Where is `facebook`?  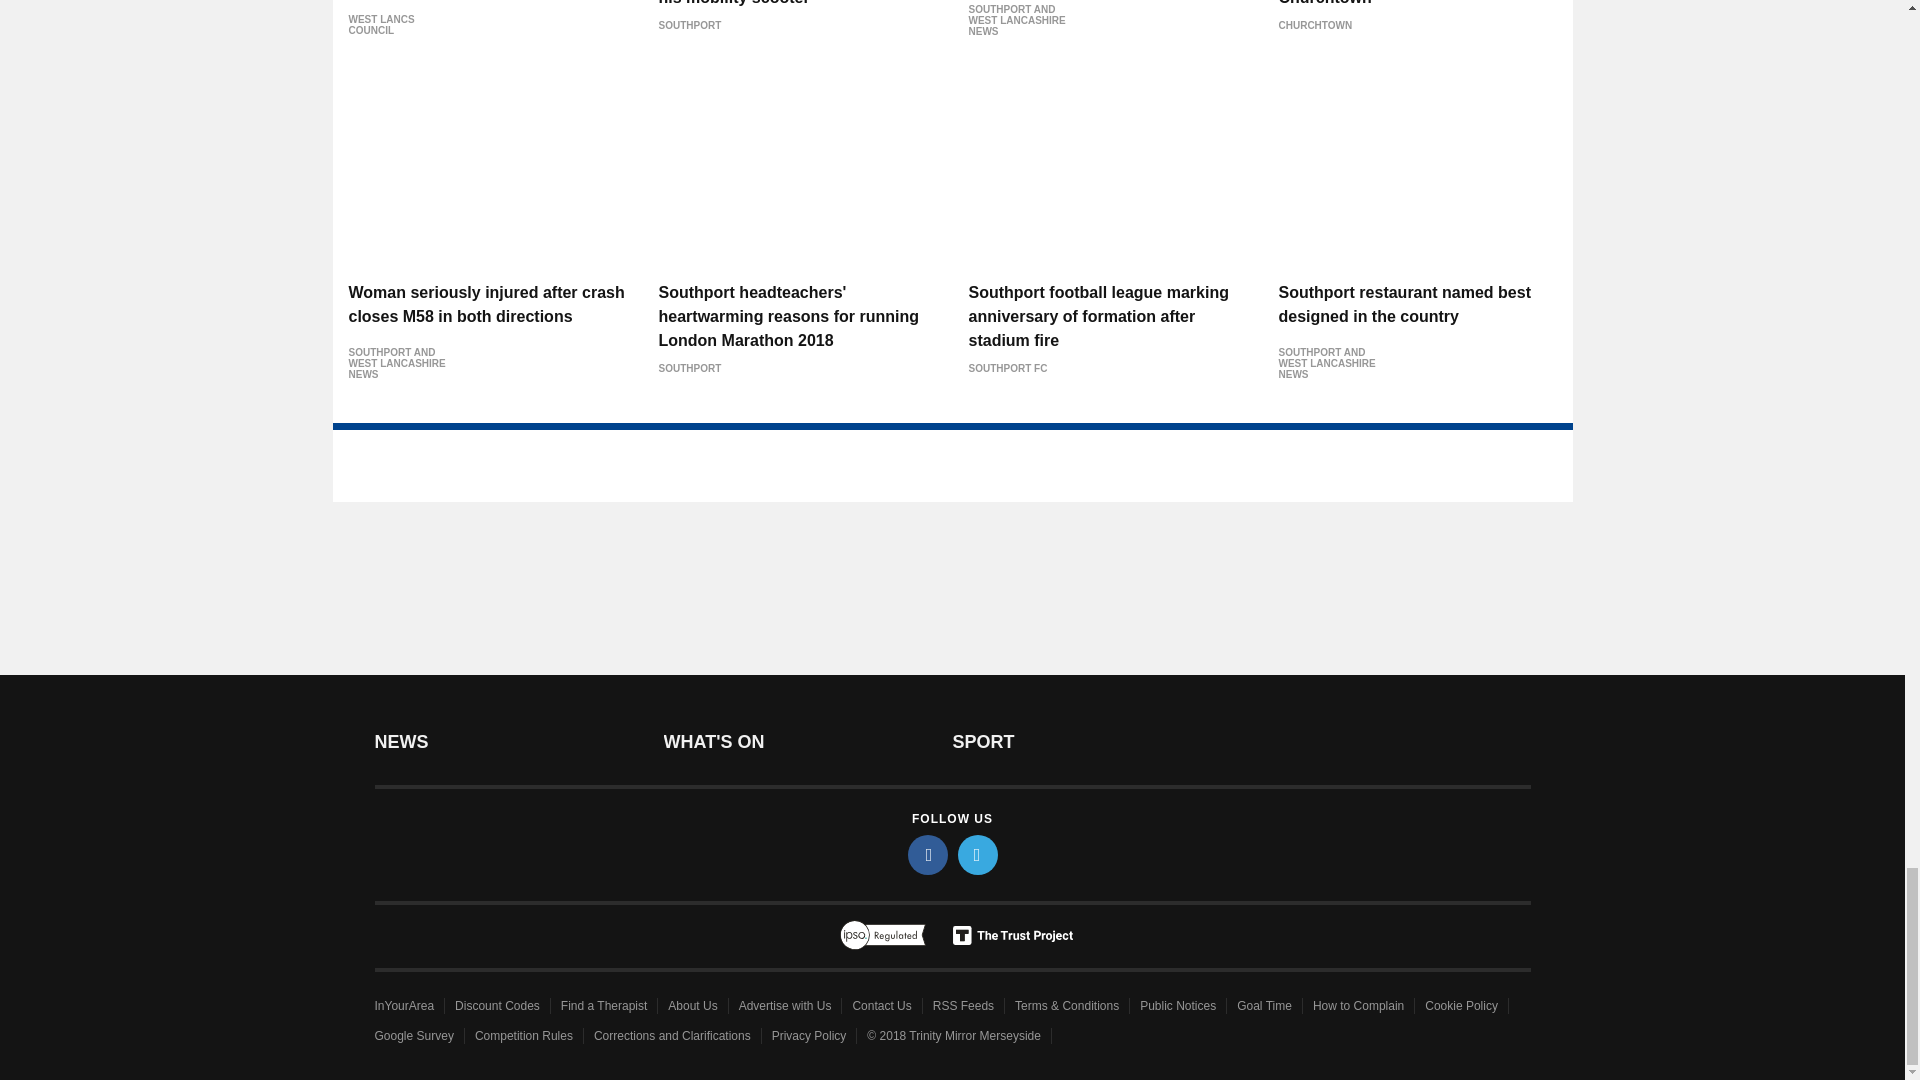 facebook is located at coordinates (928, 854).